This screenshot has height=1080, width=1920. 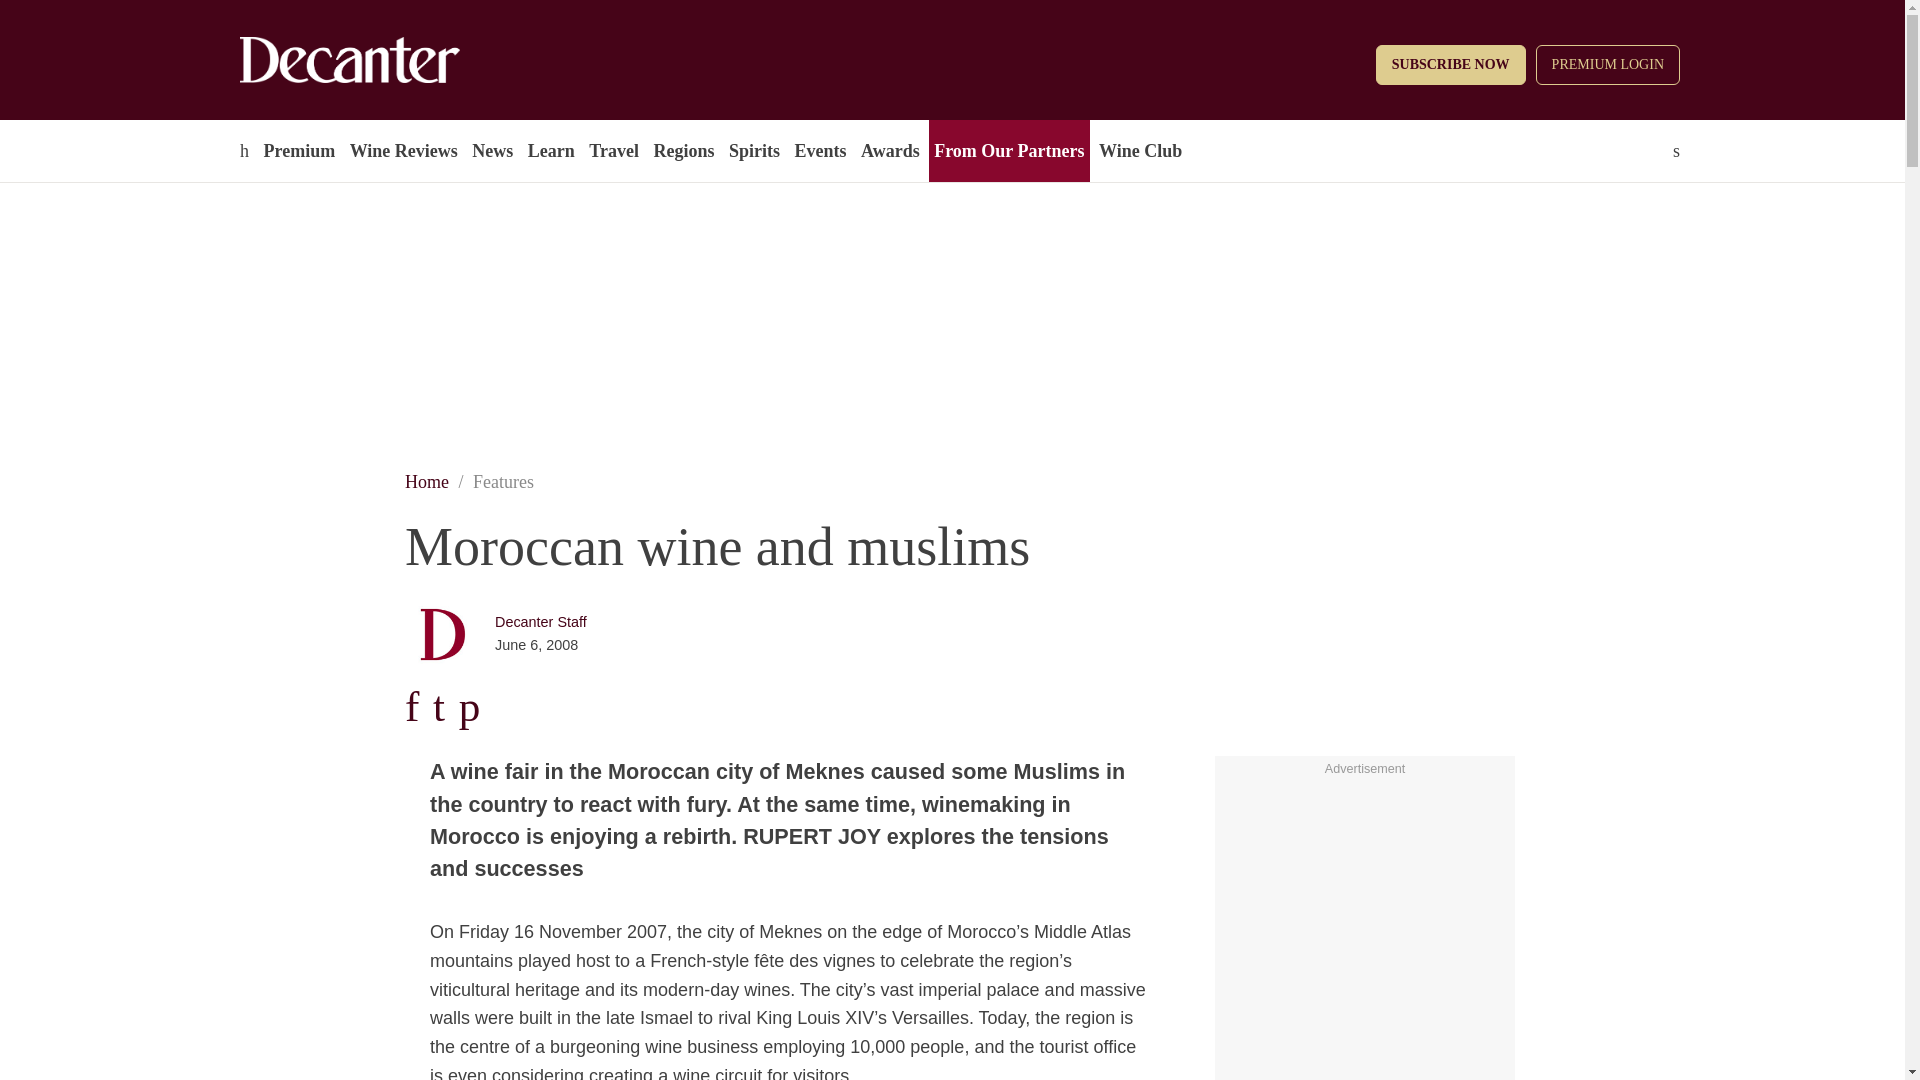 I want to click on Learn, so click(x=550, y=150).